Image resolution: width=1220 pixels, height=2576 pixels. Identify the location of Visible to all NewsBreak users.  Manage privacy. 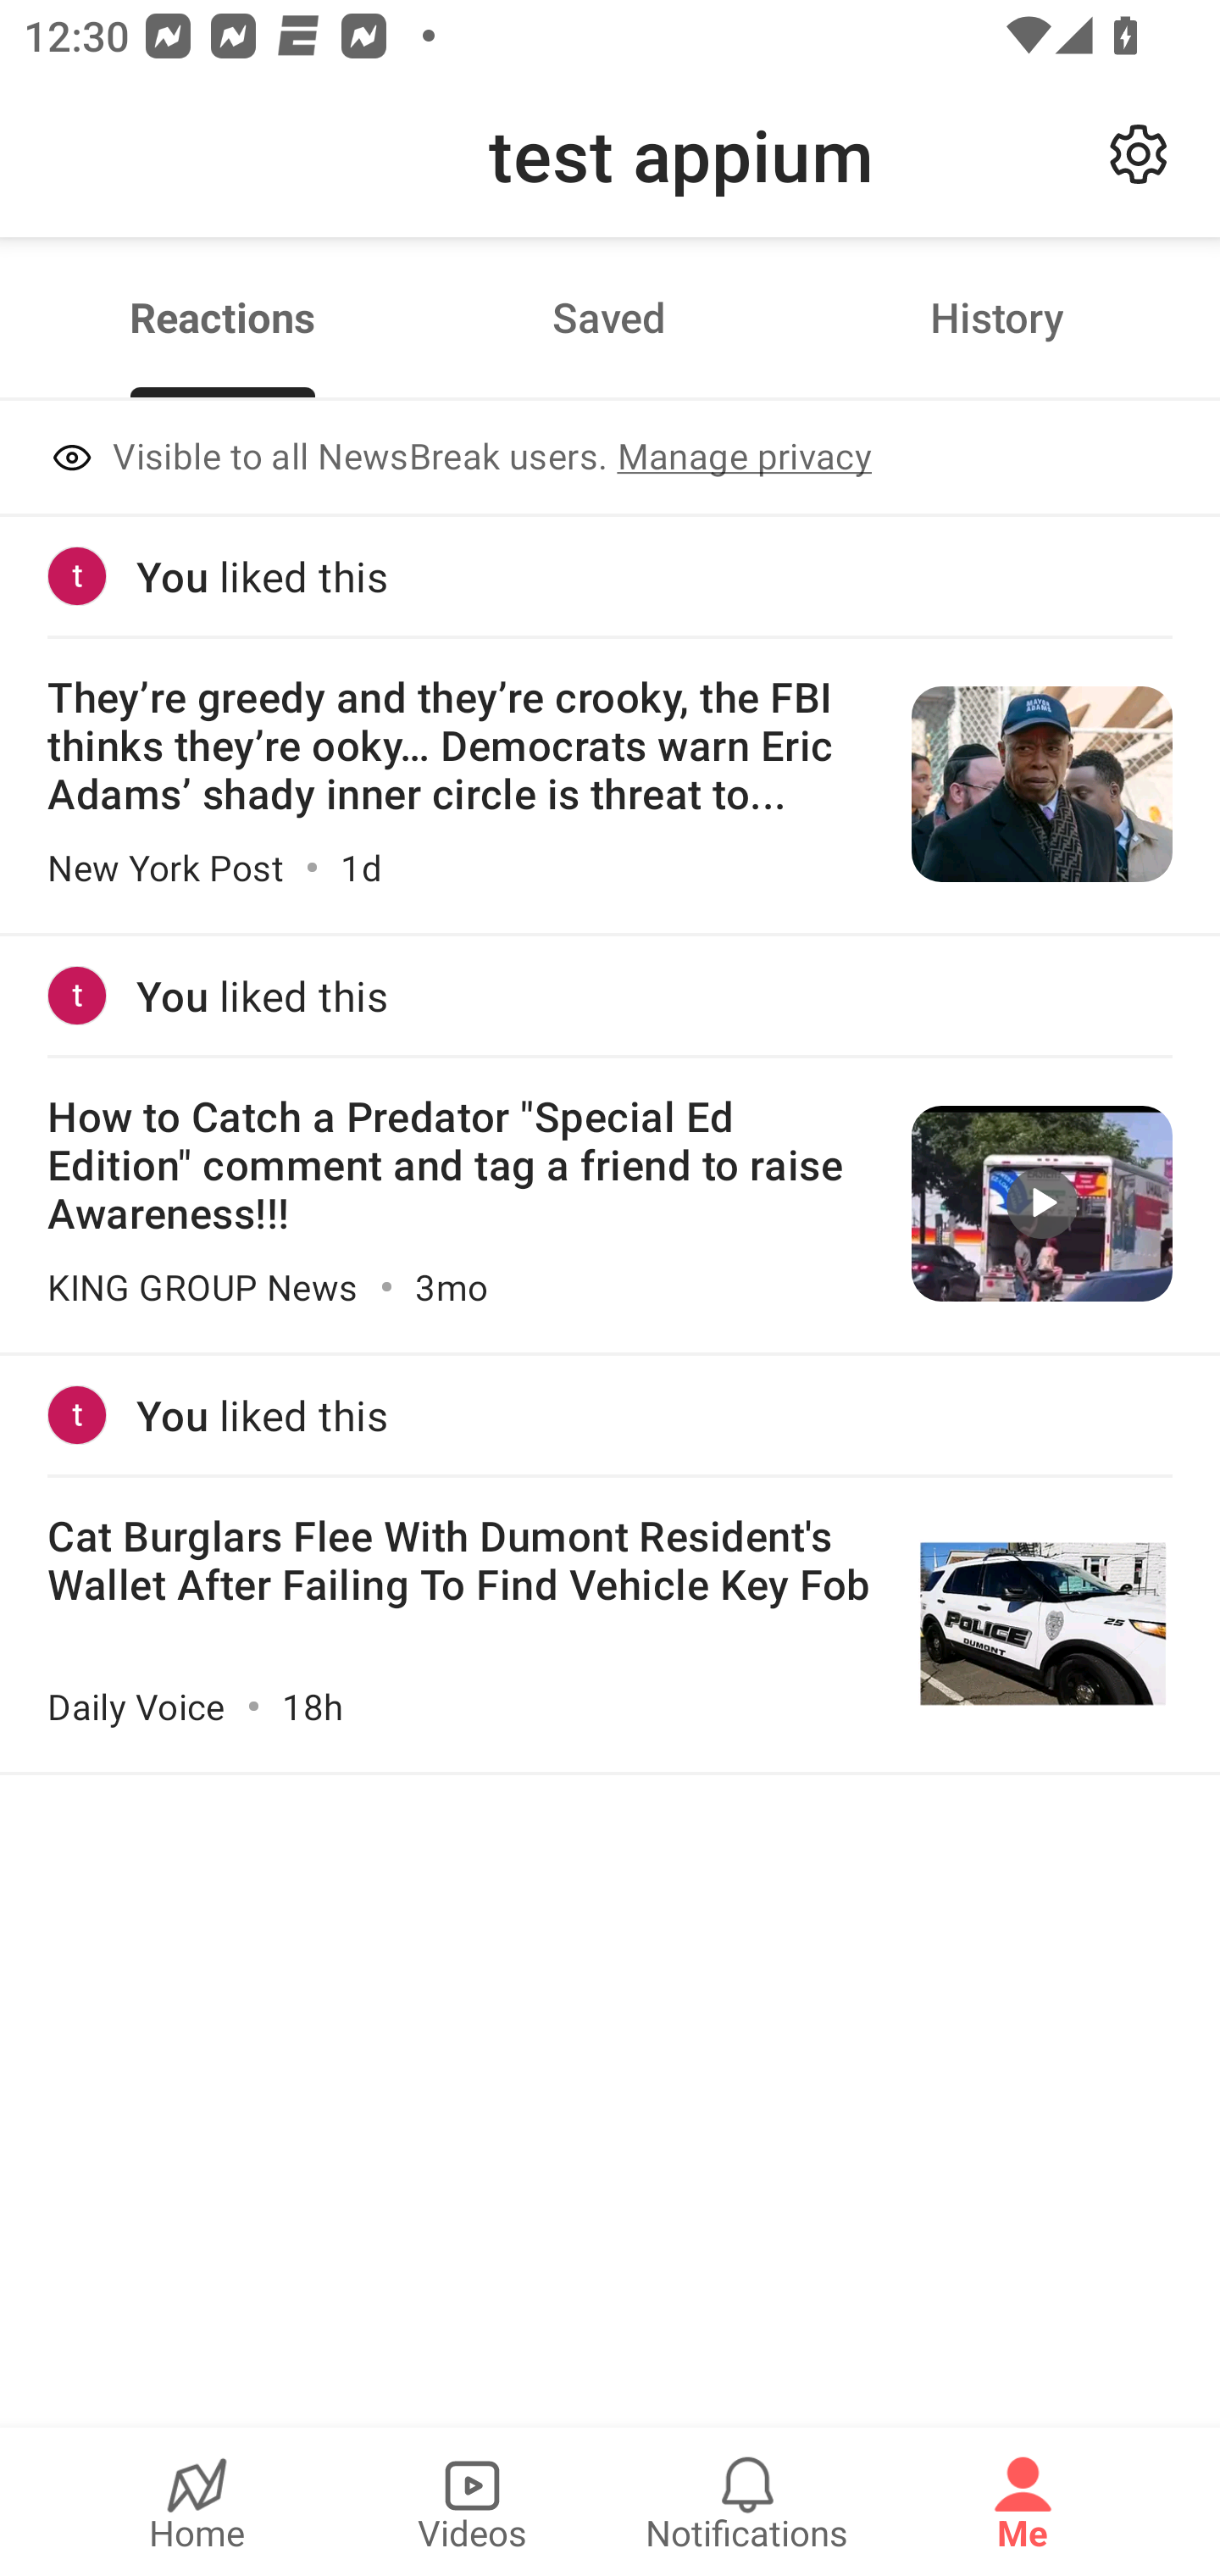
(610, 459).